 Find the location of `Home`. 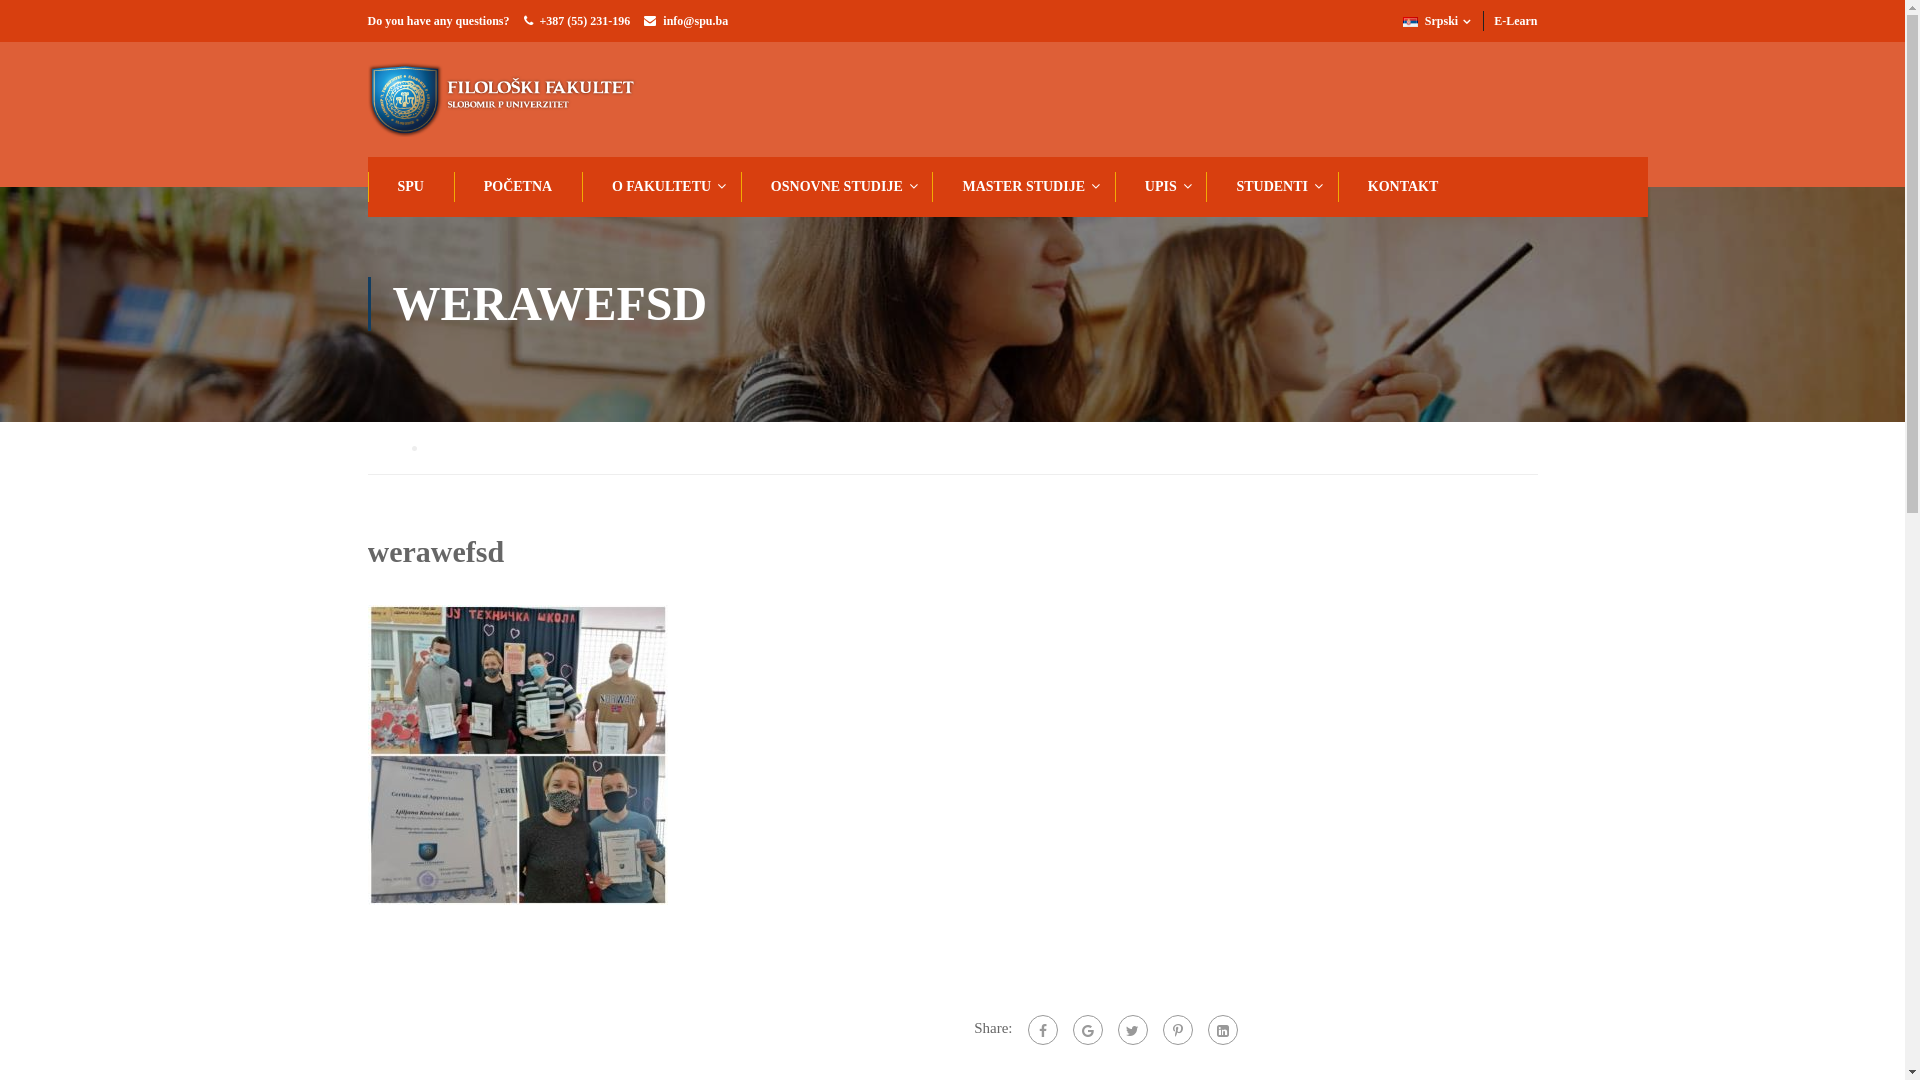

Home is located at coordinates (392, 448).